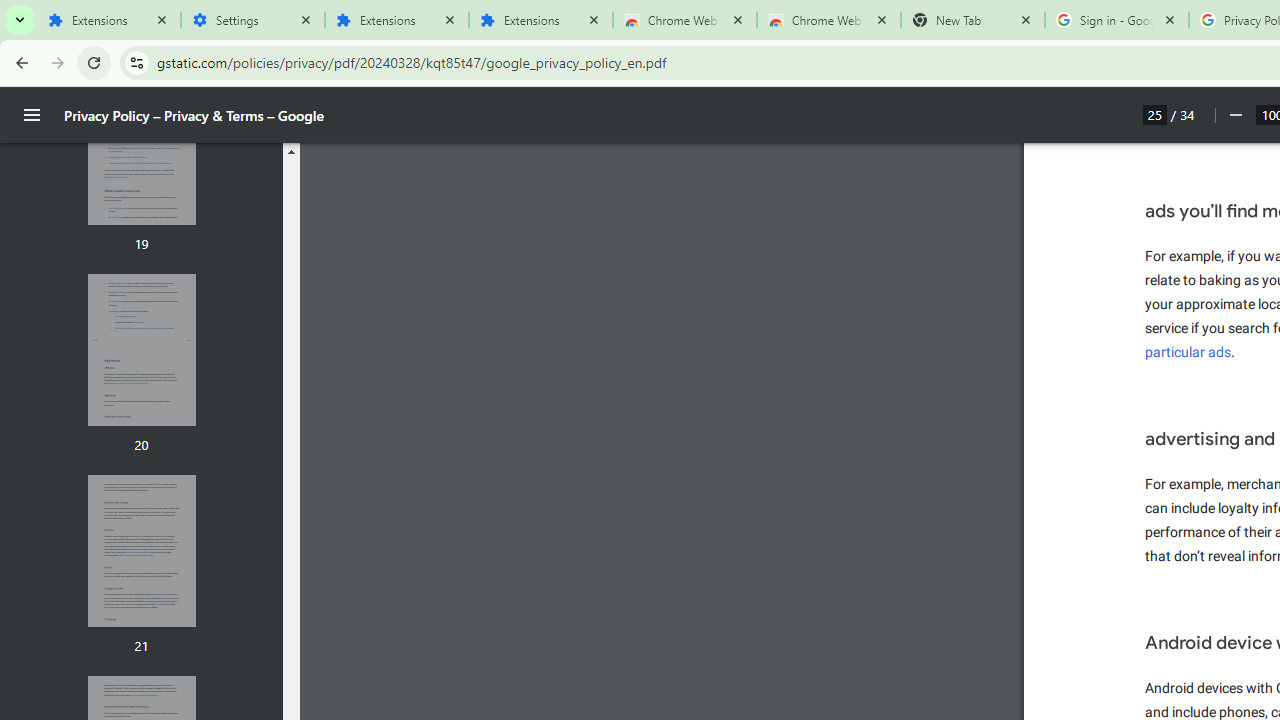  I want to click on AutomationID: thumbnail, so click(141, 551).